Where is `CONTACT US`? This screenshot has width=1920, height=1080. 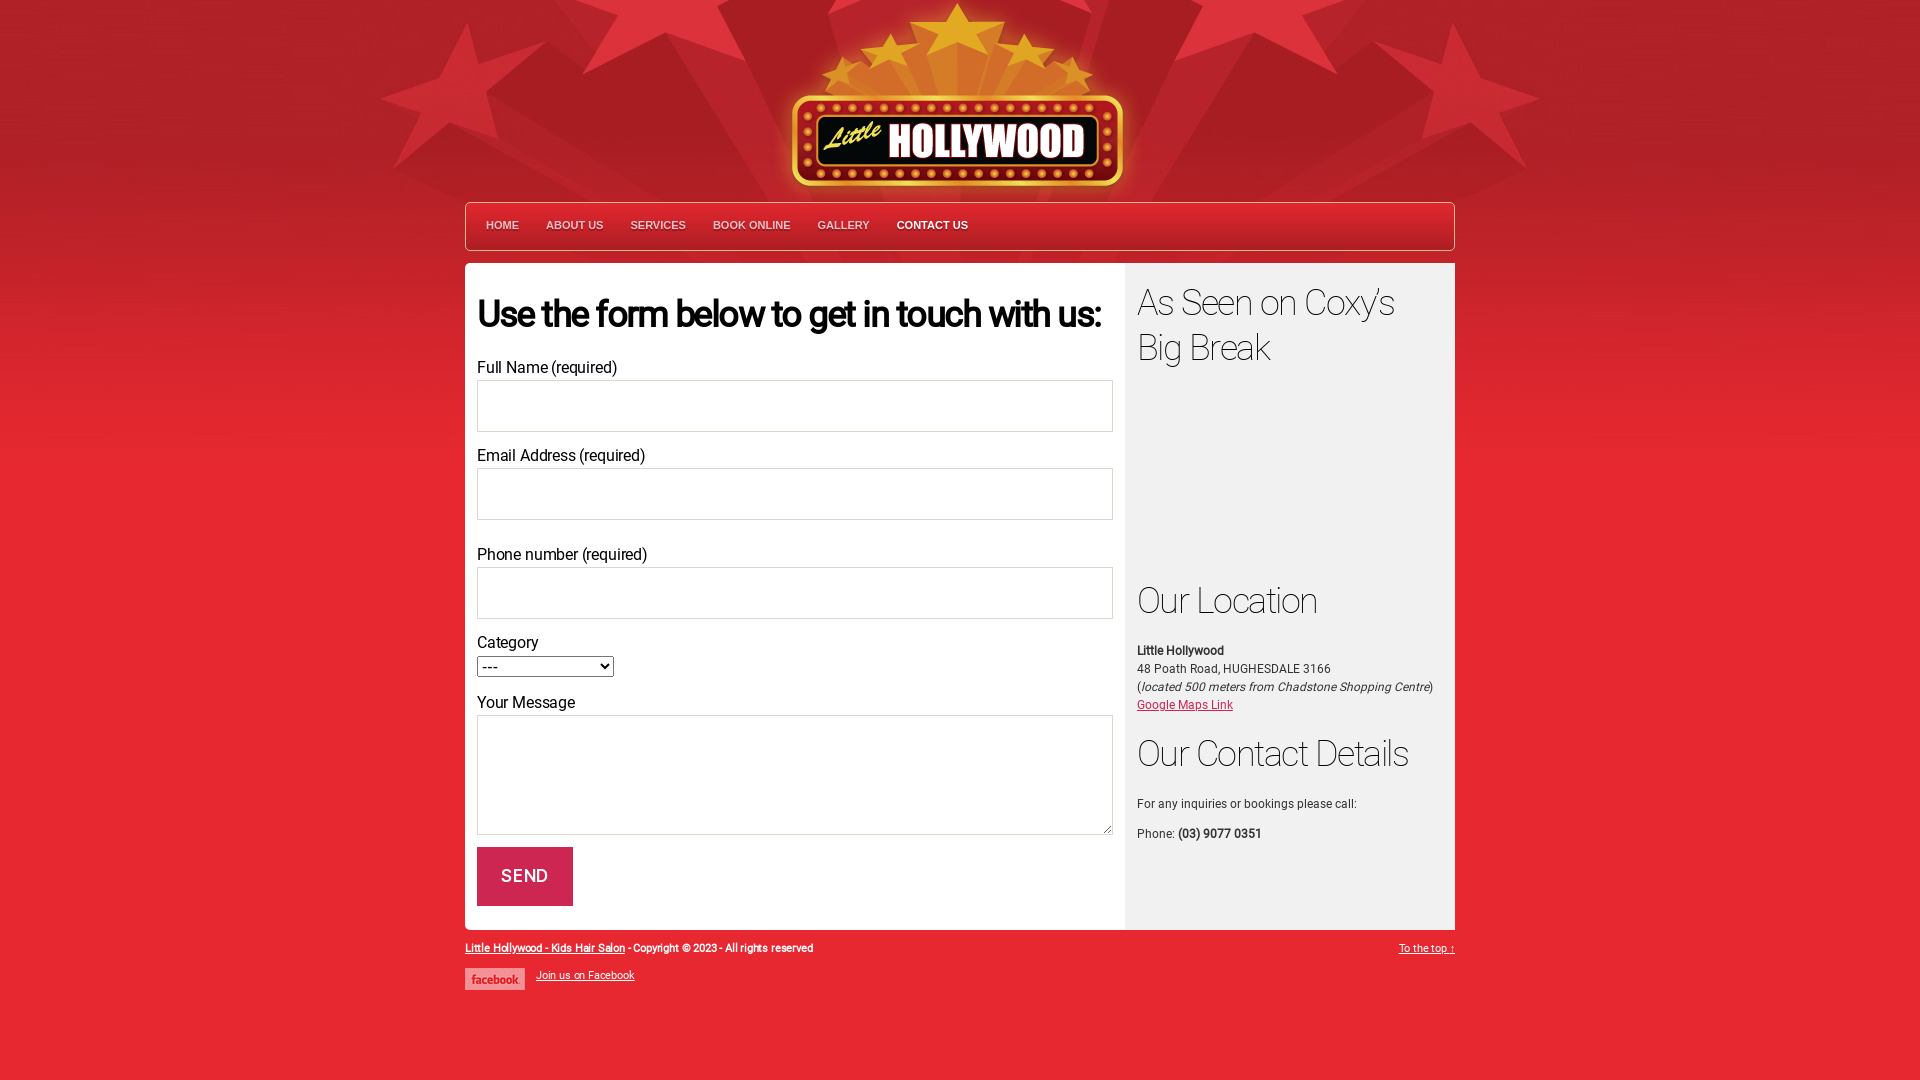
CONTACT US is located at coordinates (932, 226).